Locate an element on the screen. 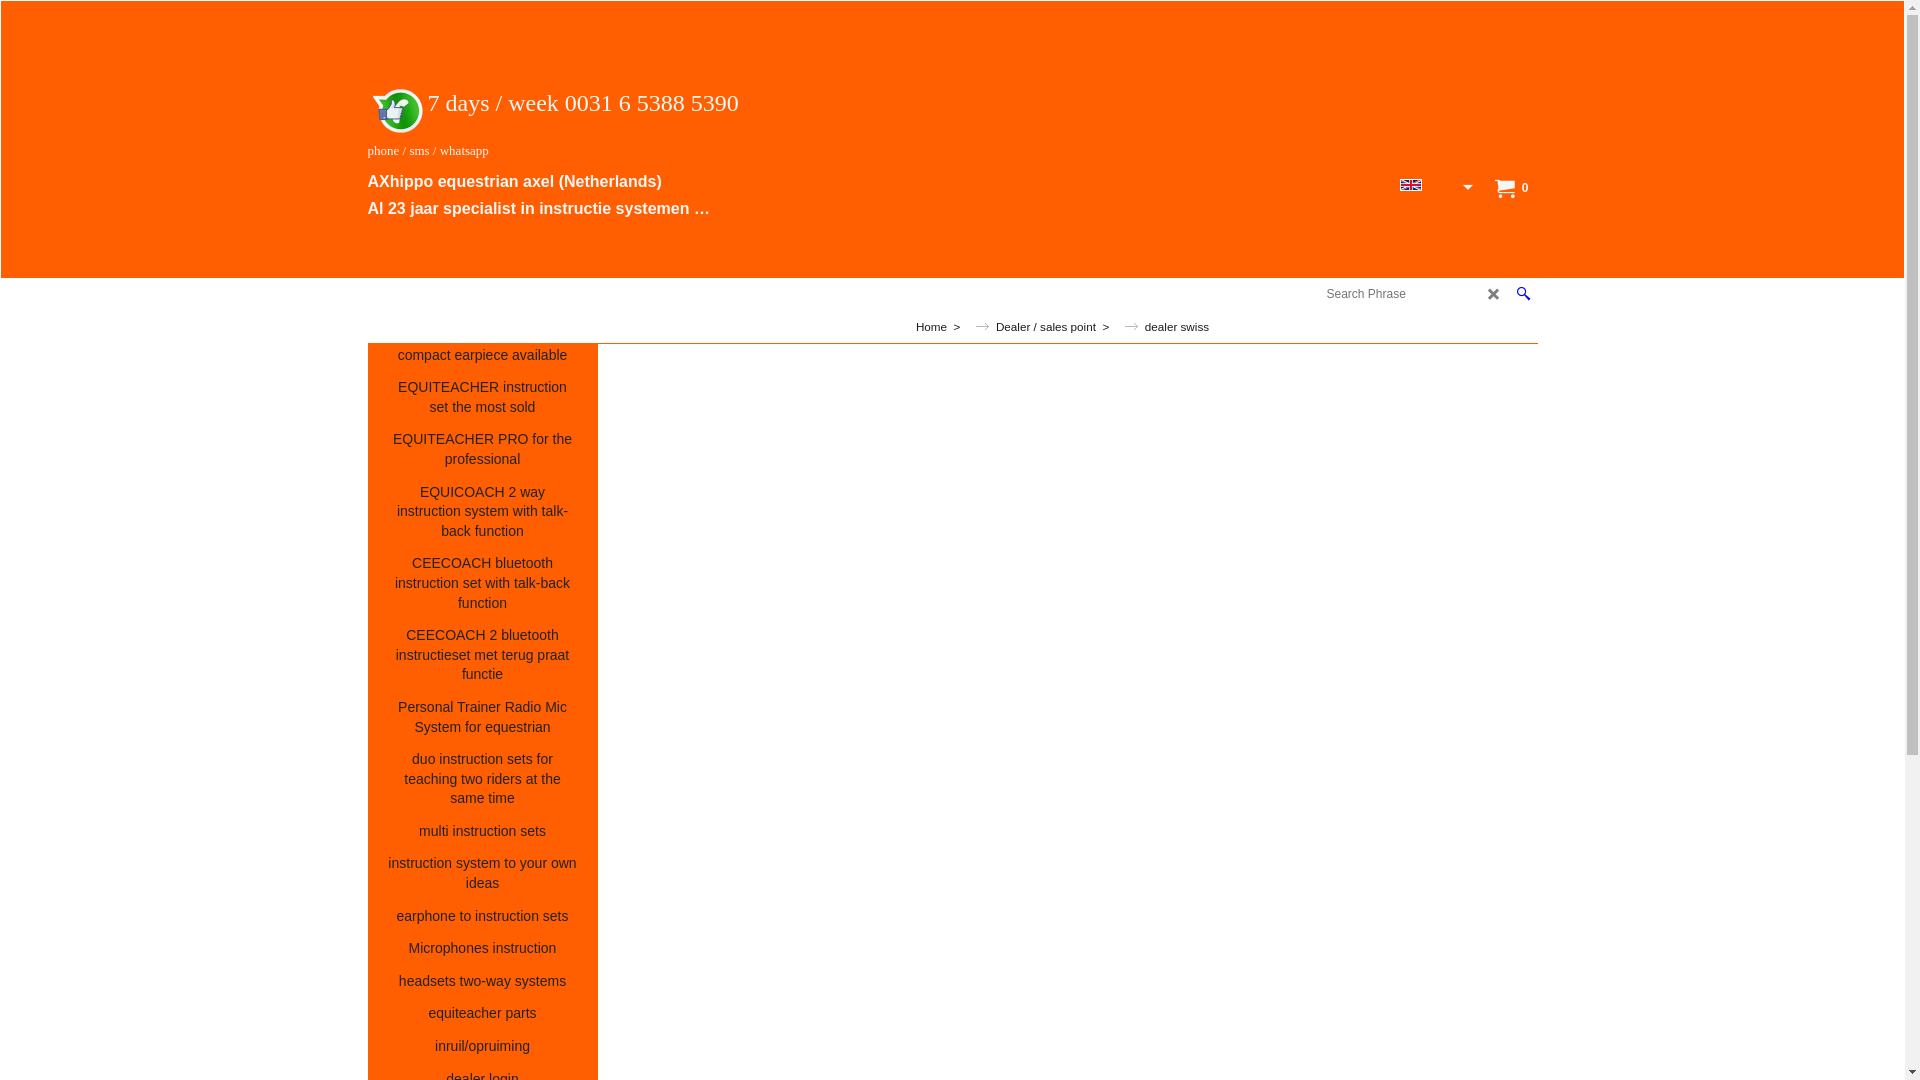  equestrian instruction manual is located at coordinates (1096, 287).